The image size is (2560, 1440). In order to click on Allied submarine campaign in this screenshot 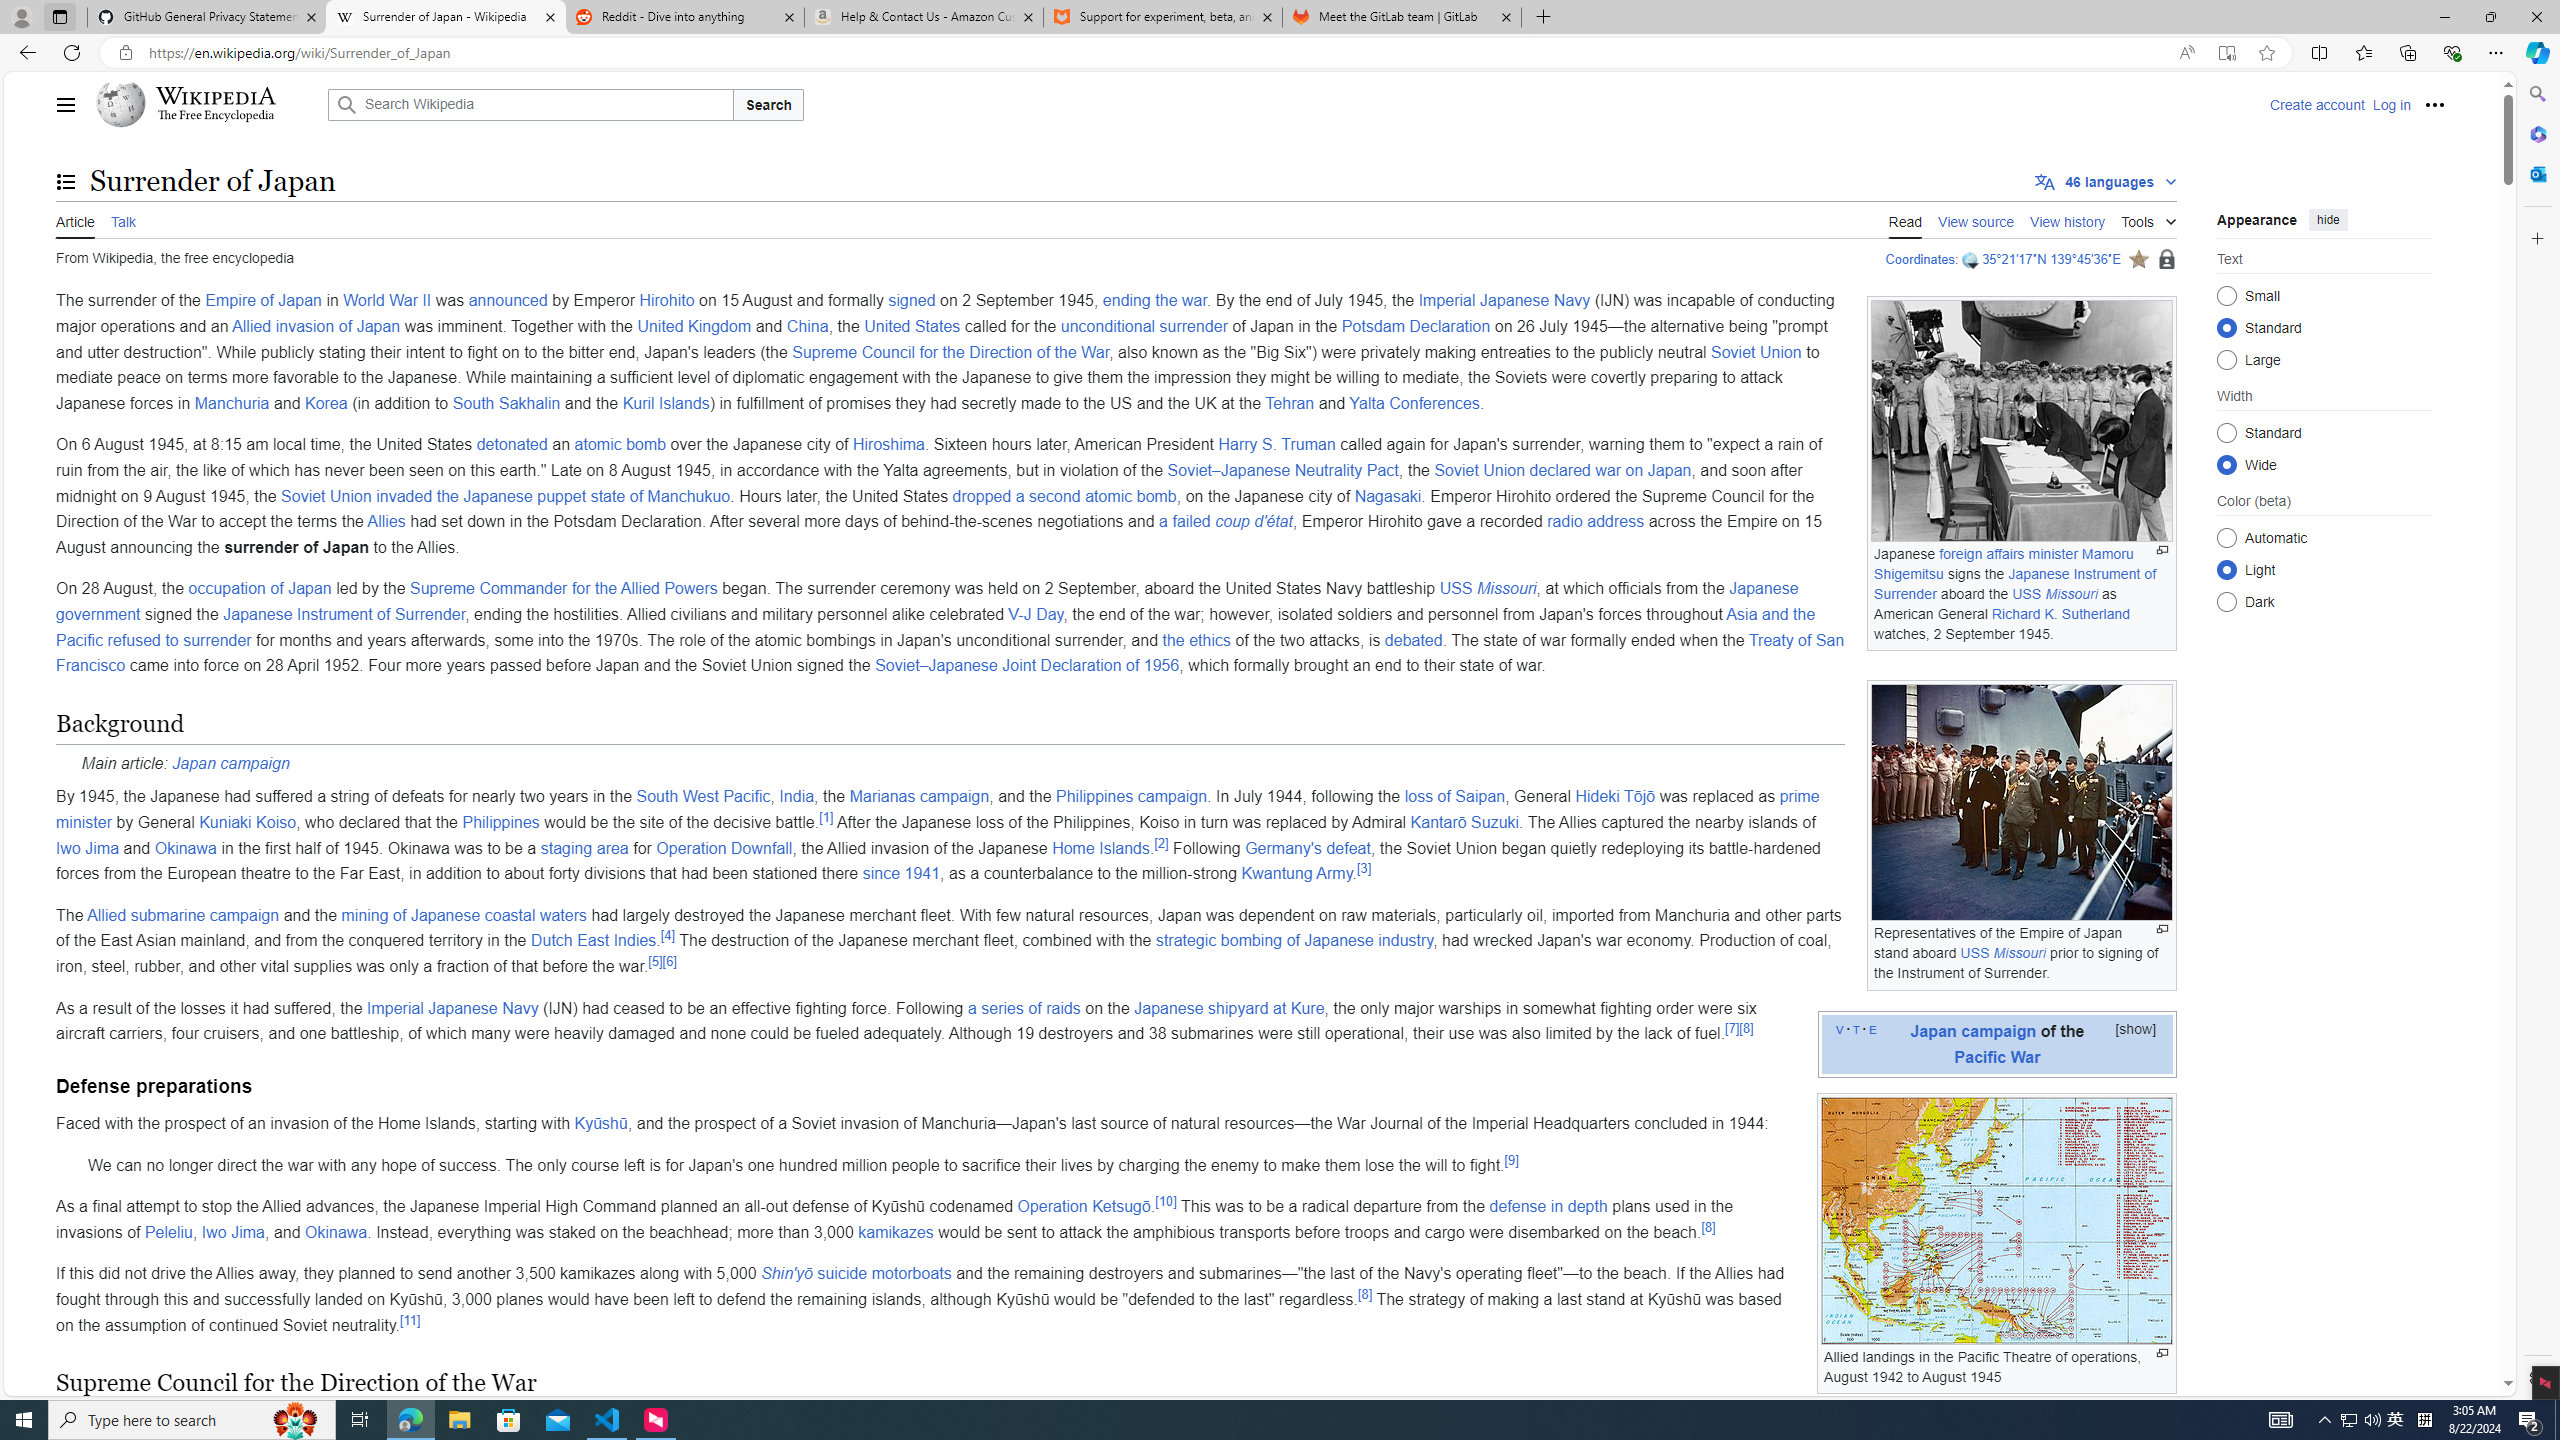, I will do `click(183, 914)`.